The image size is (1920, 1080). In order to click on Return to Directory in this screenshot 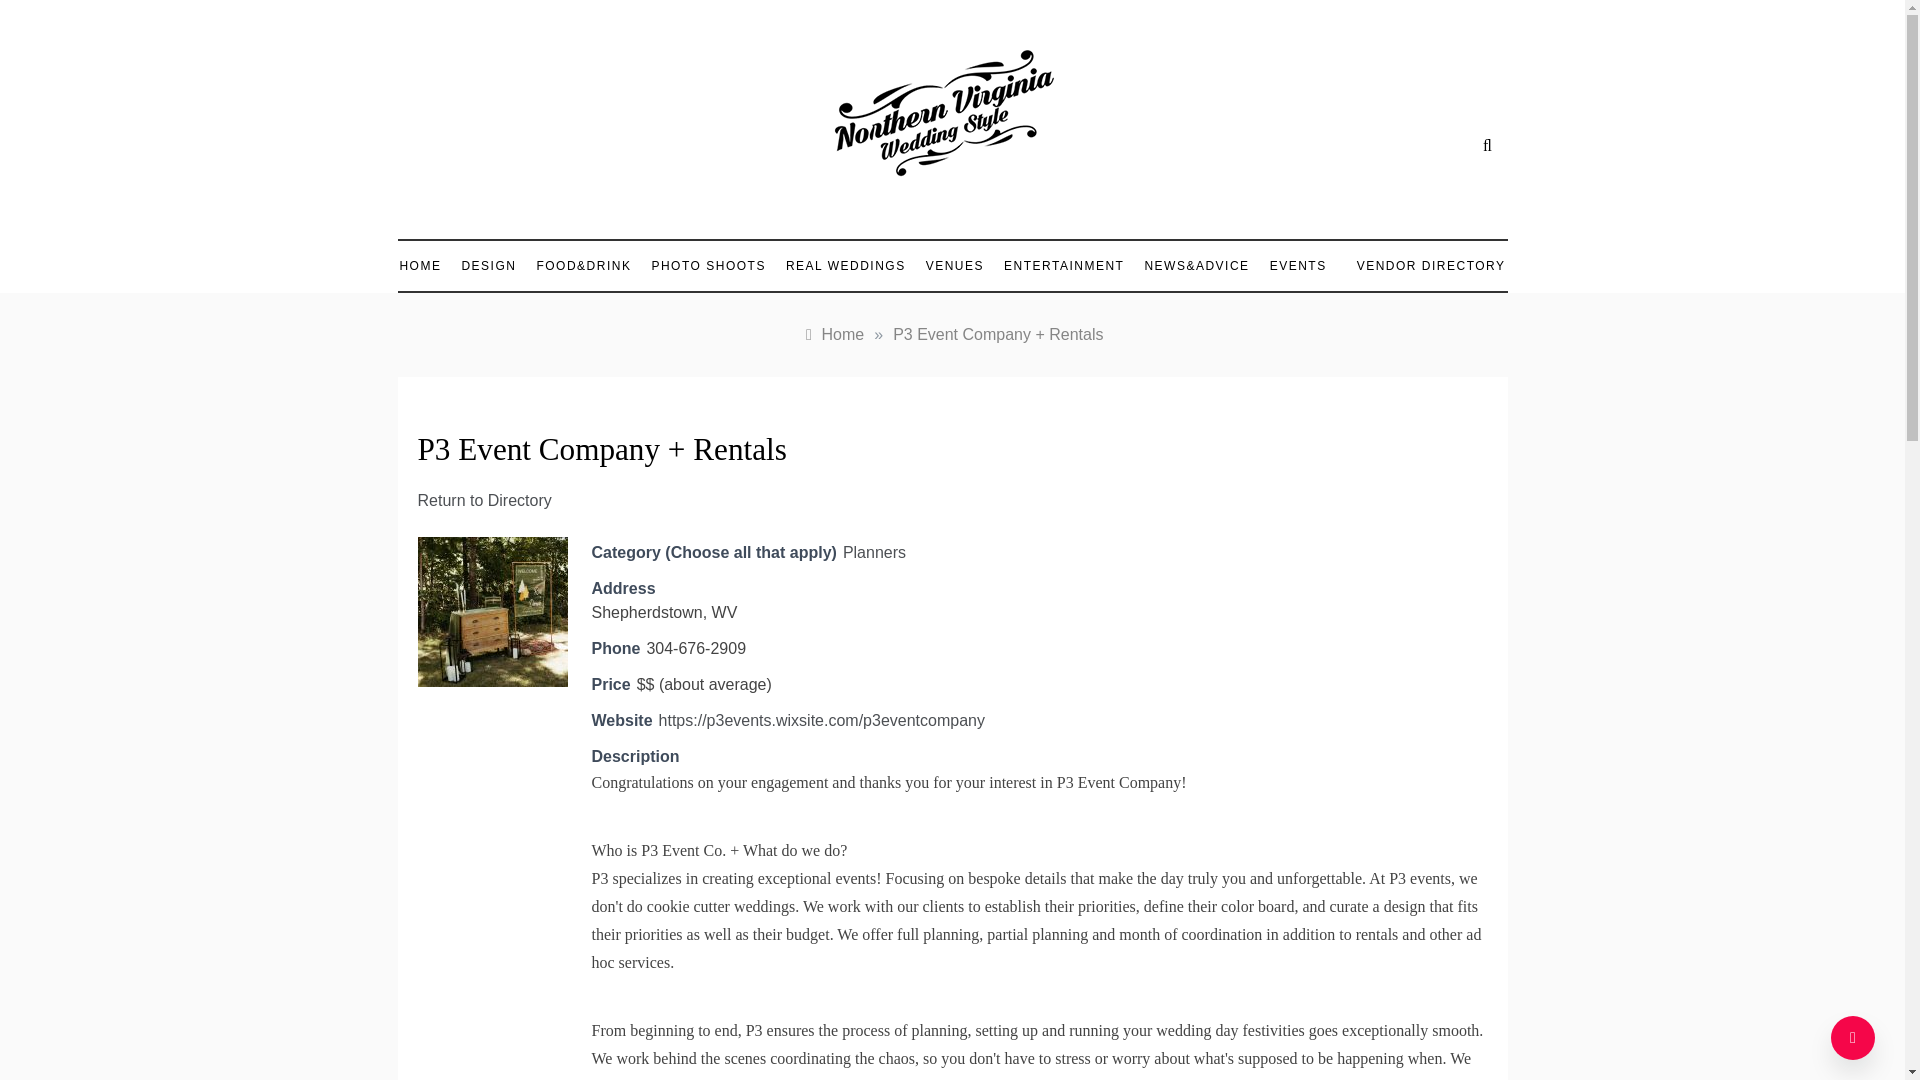, I will do `click(485, 500)`.